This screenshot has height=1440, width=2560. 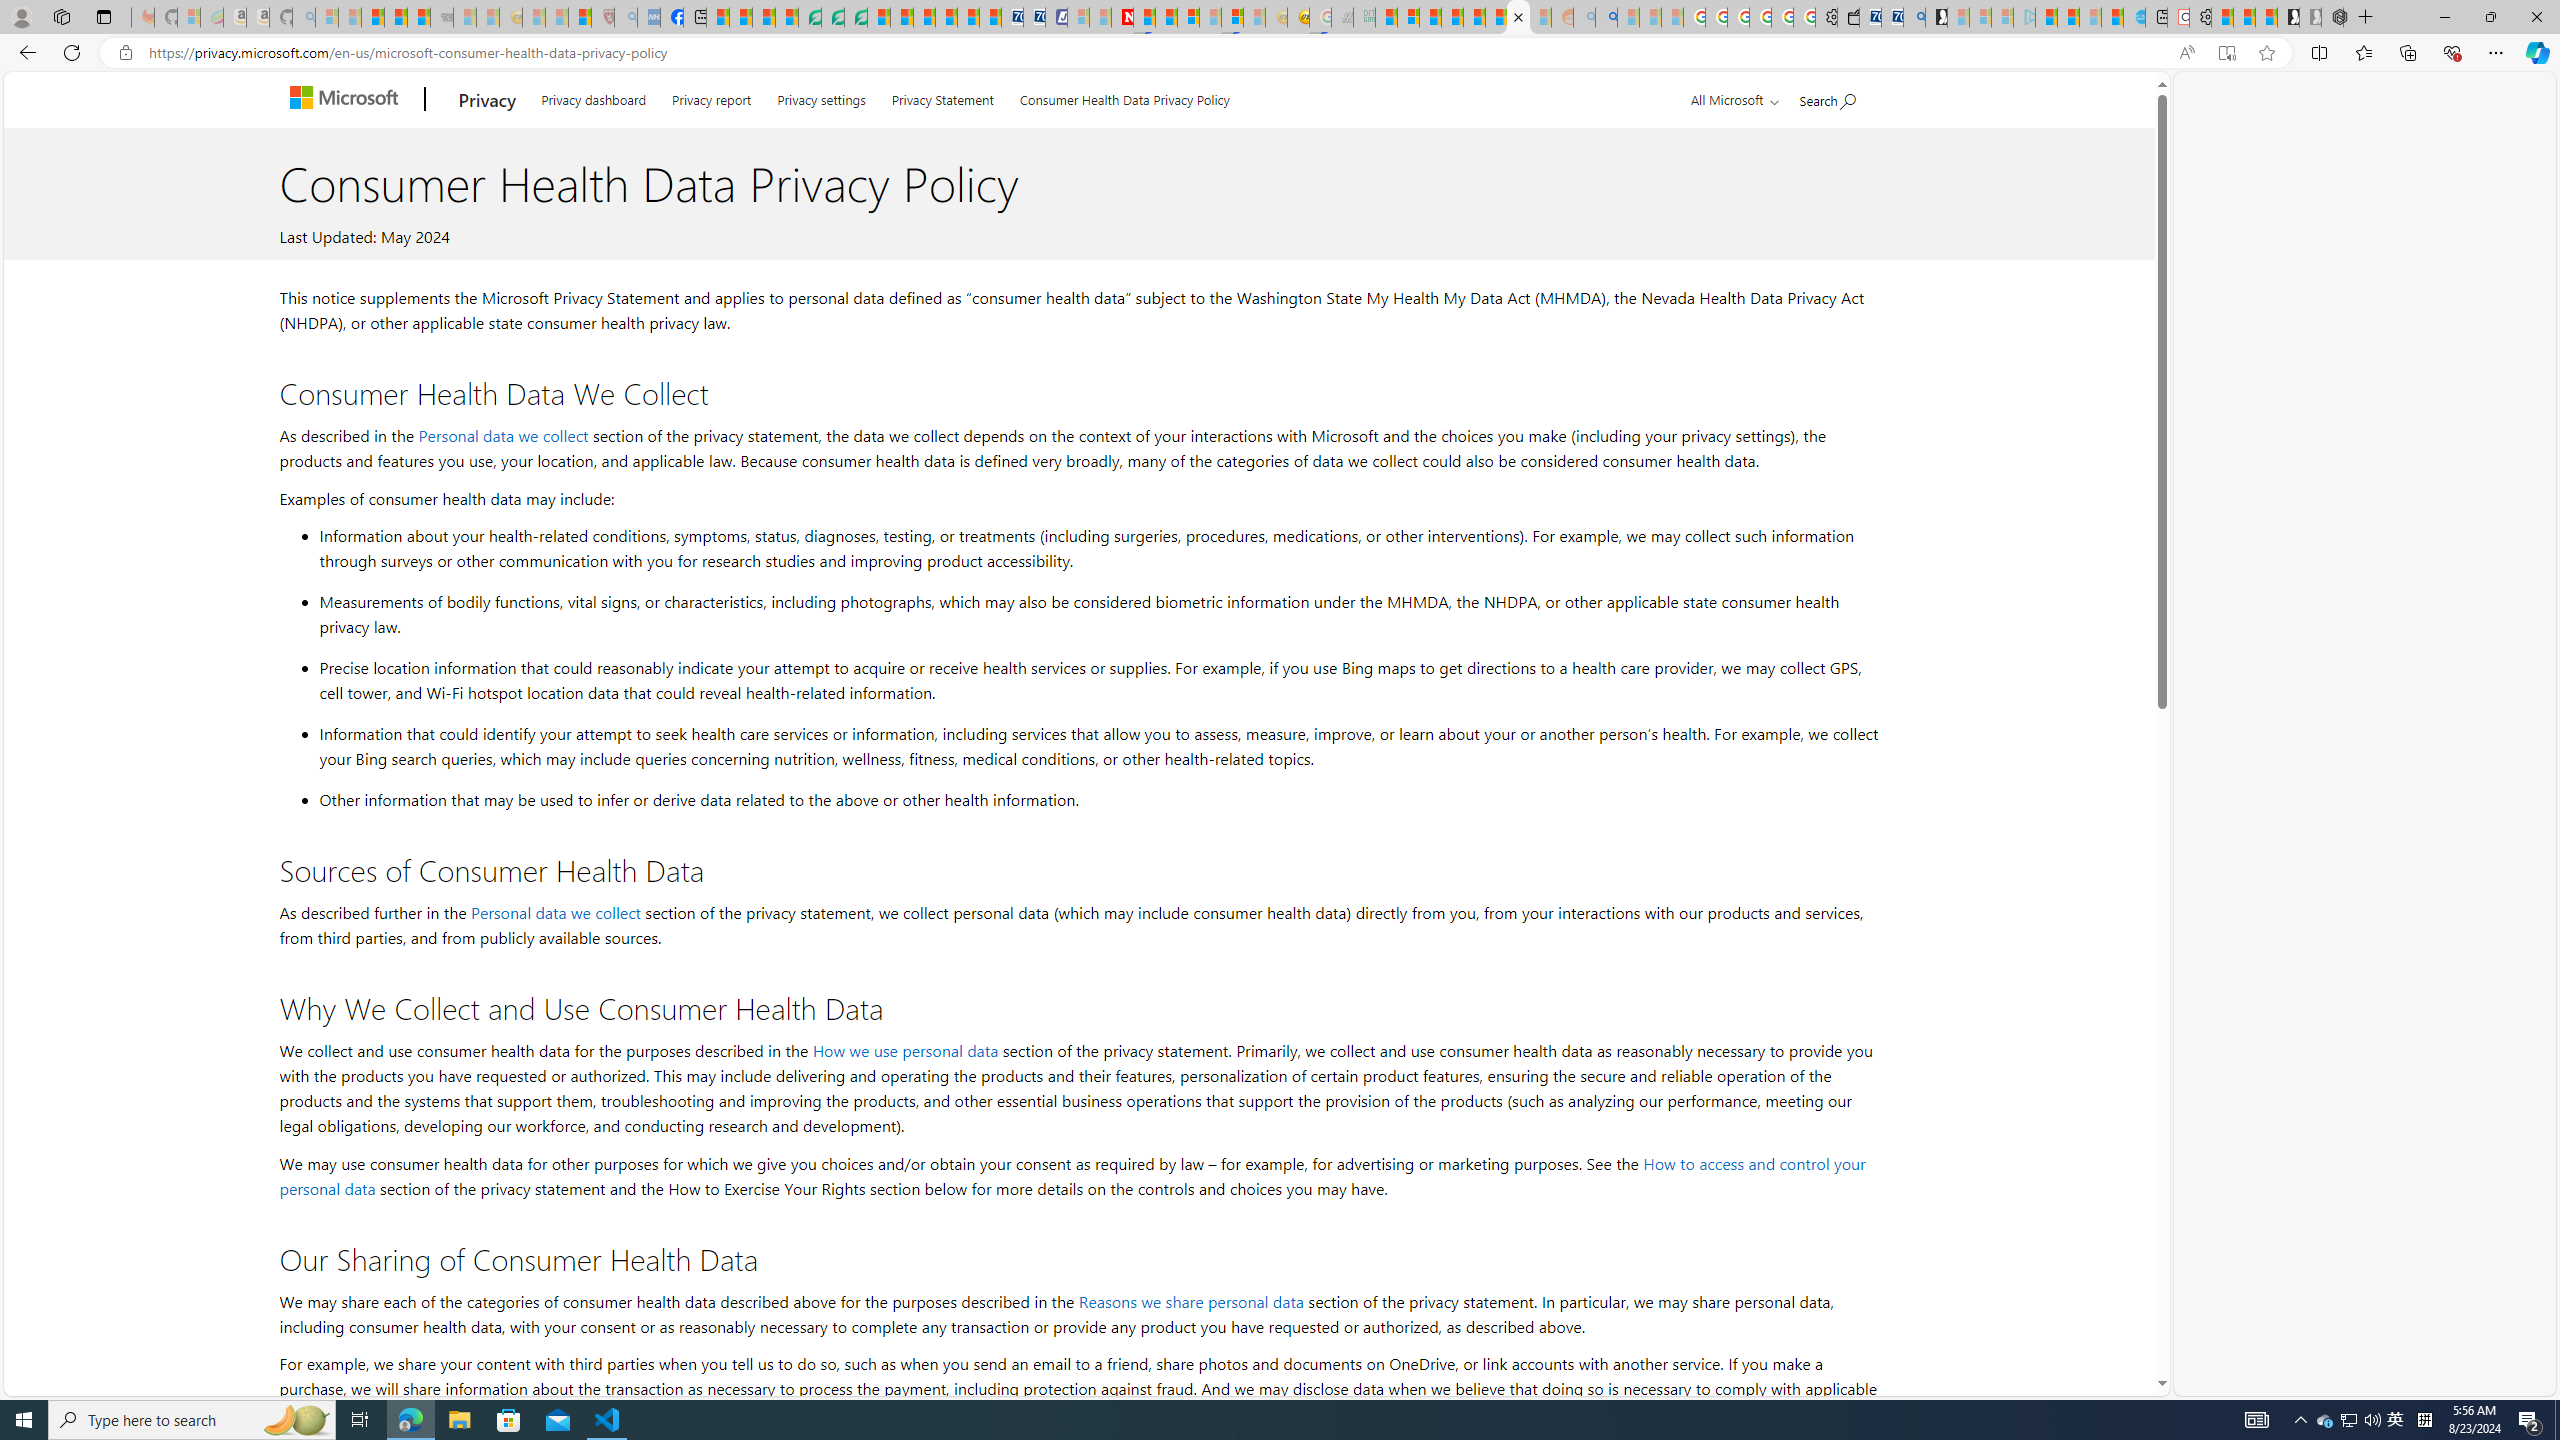 I want to click on Privacy settings, so click(x=822, y=96).